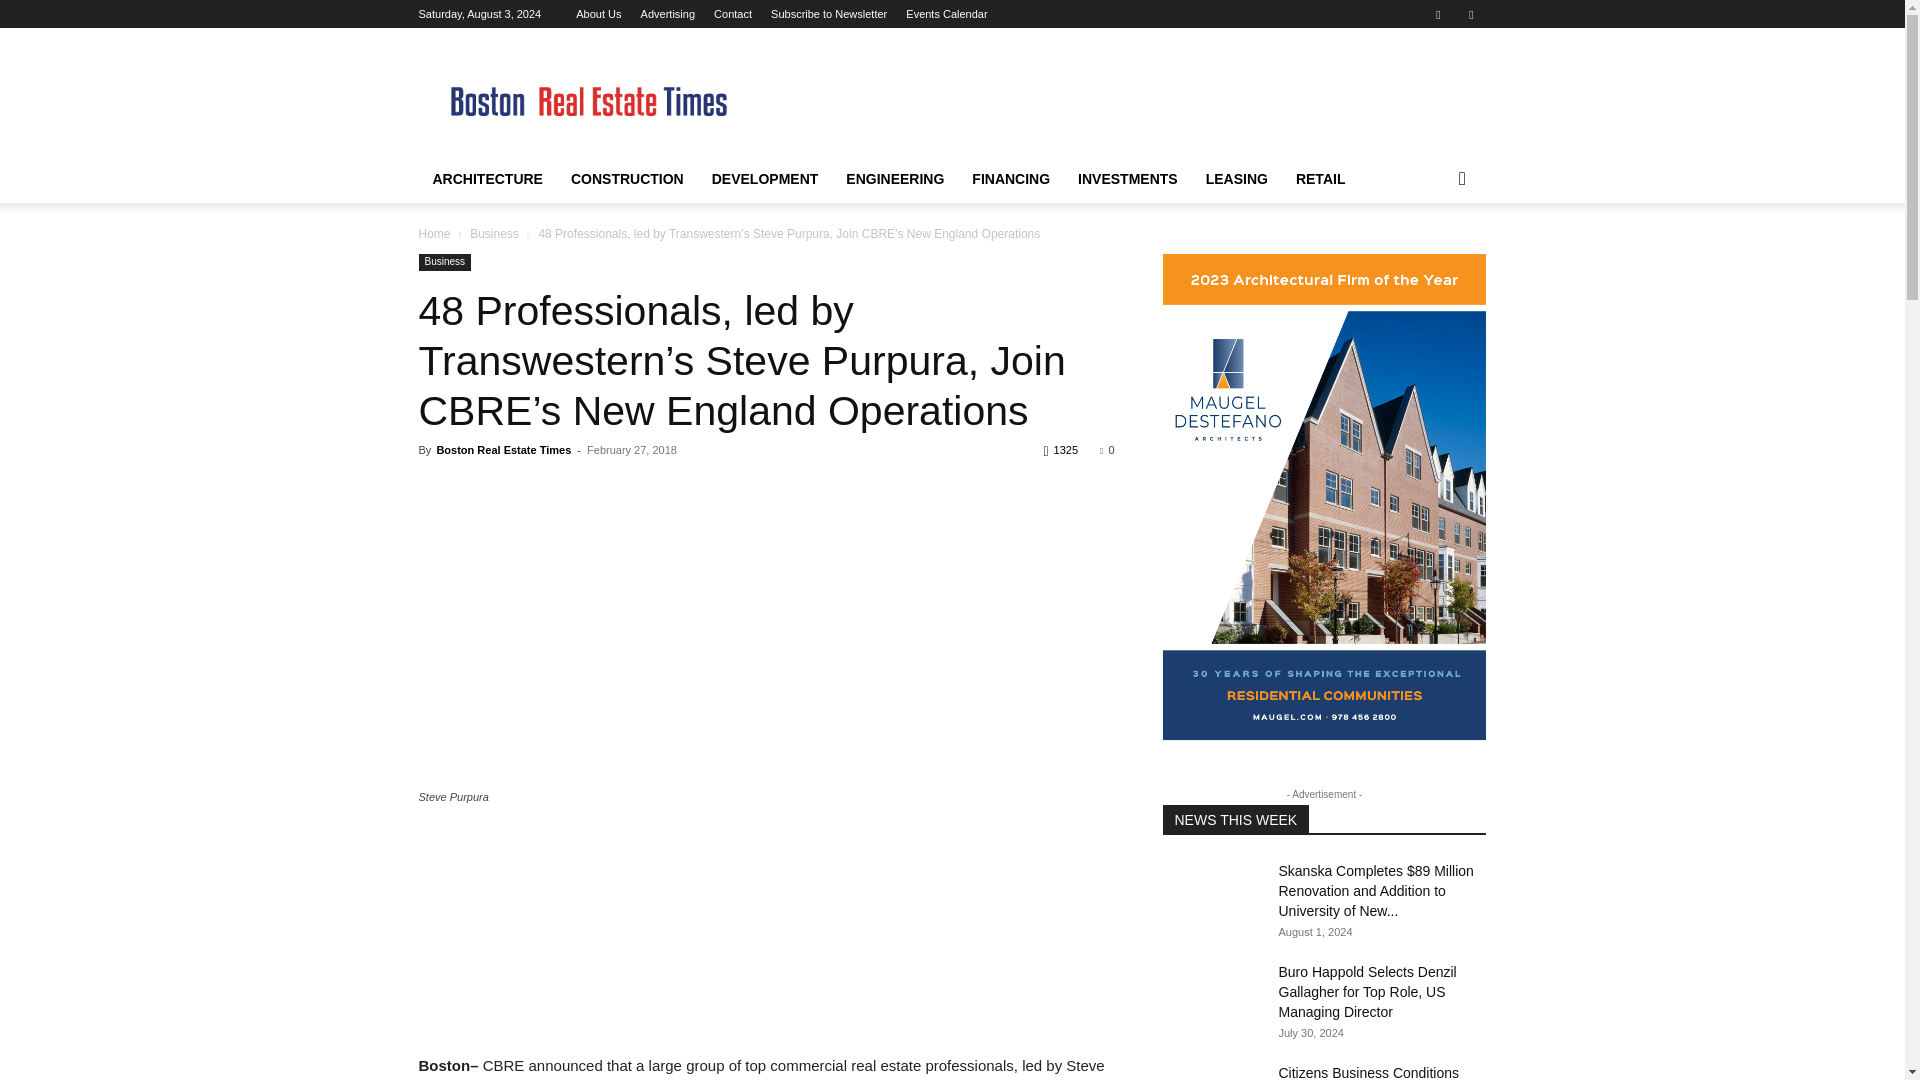 The image size is (1920, 1080). I want to click on Boston Real Estate Times, so click(502, 449).